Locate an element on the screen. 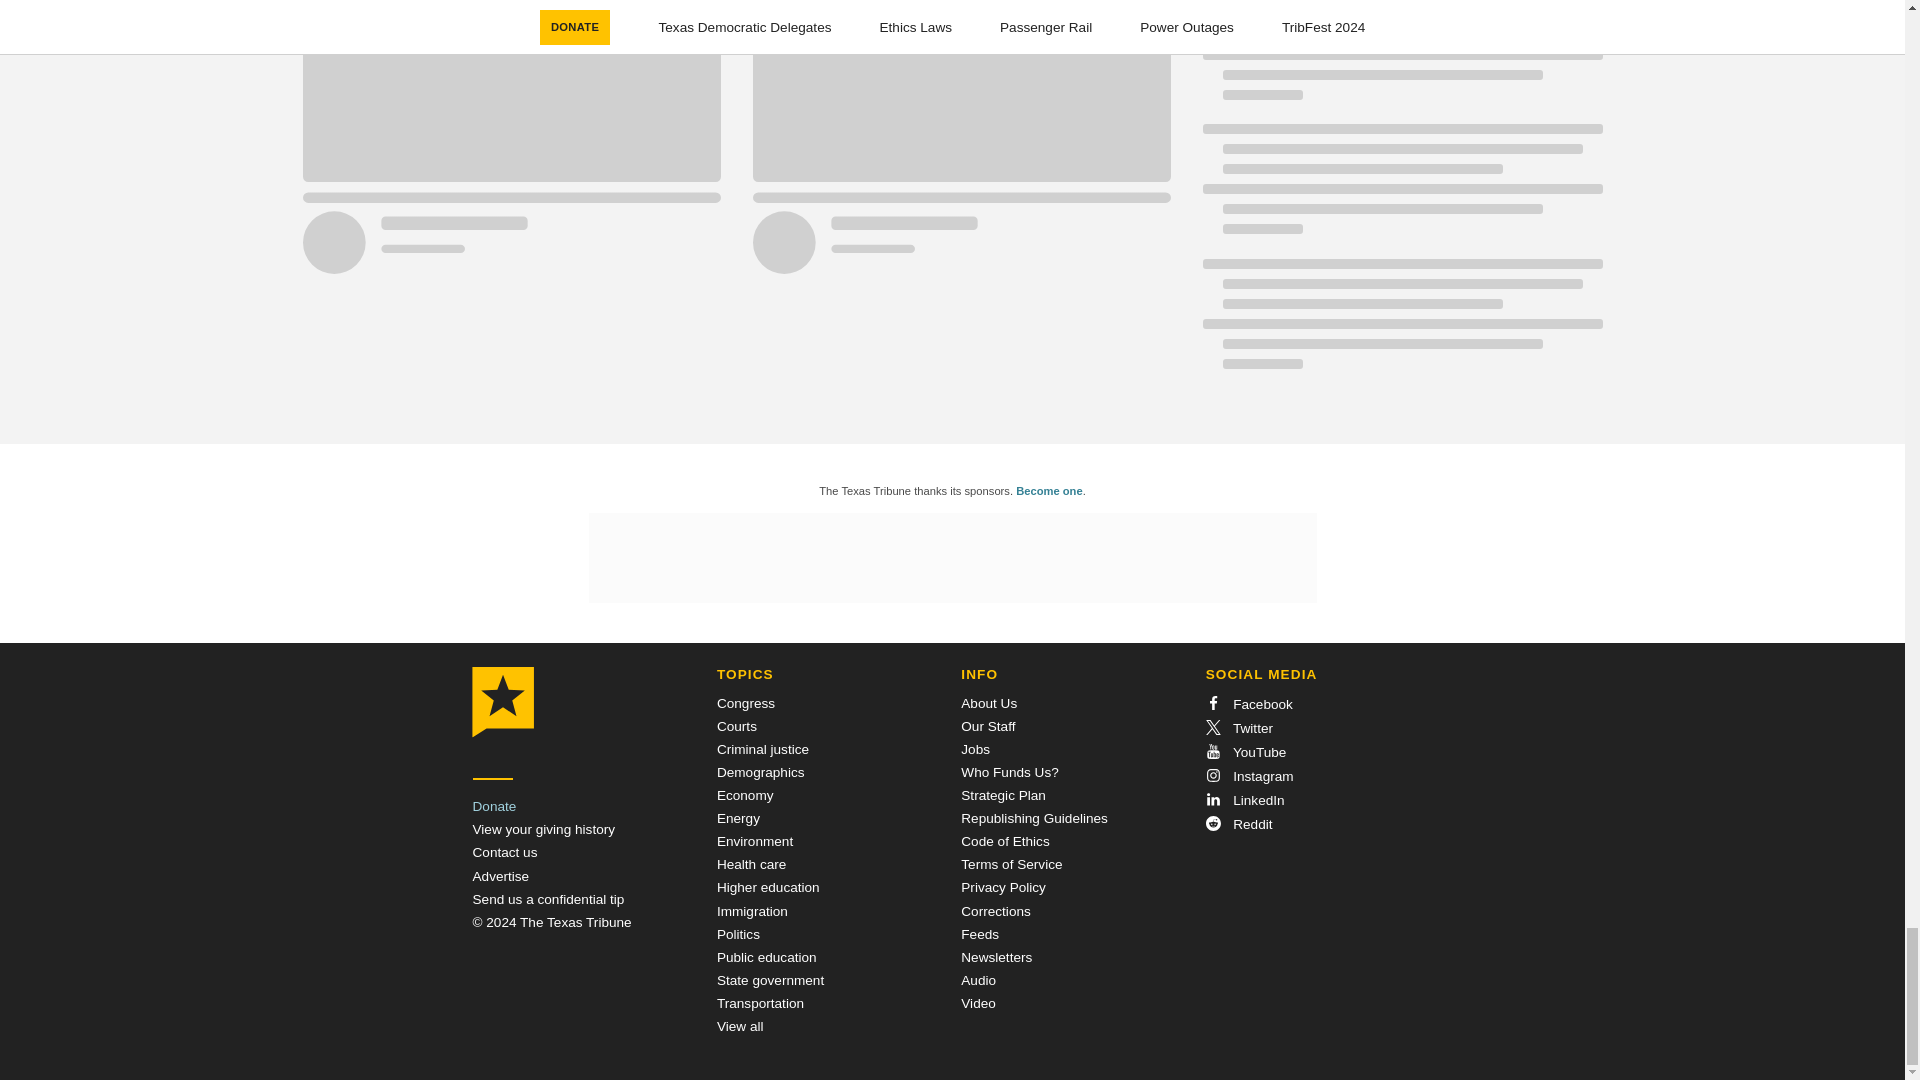  Privacy Policy is located at coordinates (1004, 888).